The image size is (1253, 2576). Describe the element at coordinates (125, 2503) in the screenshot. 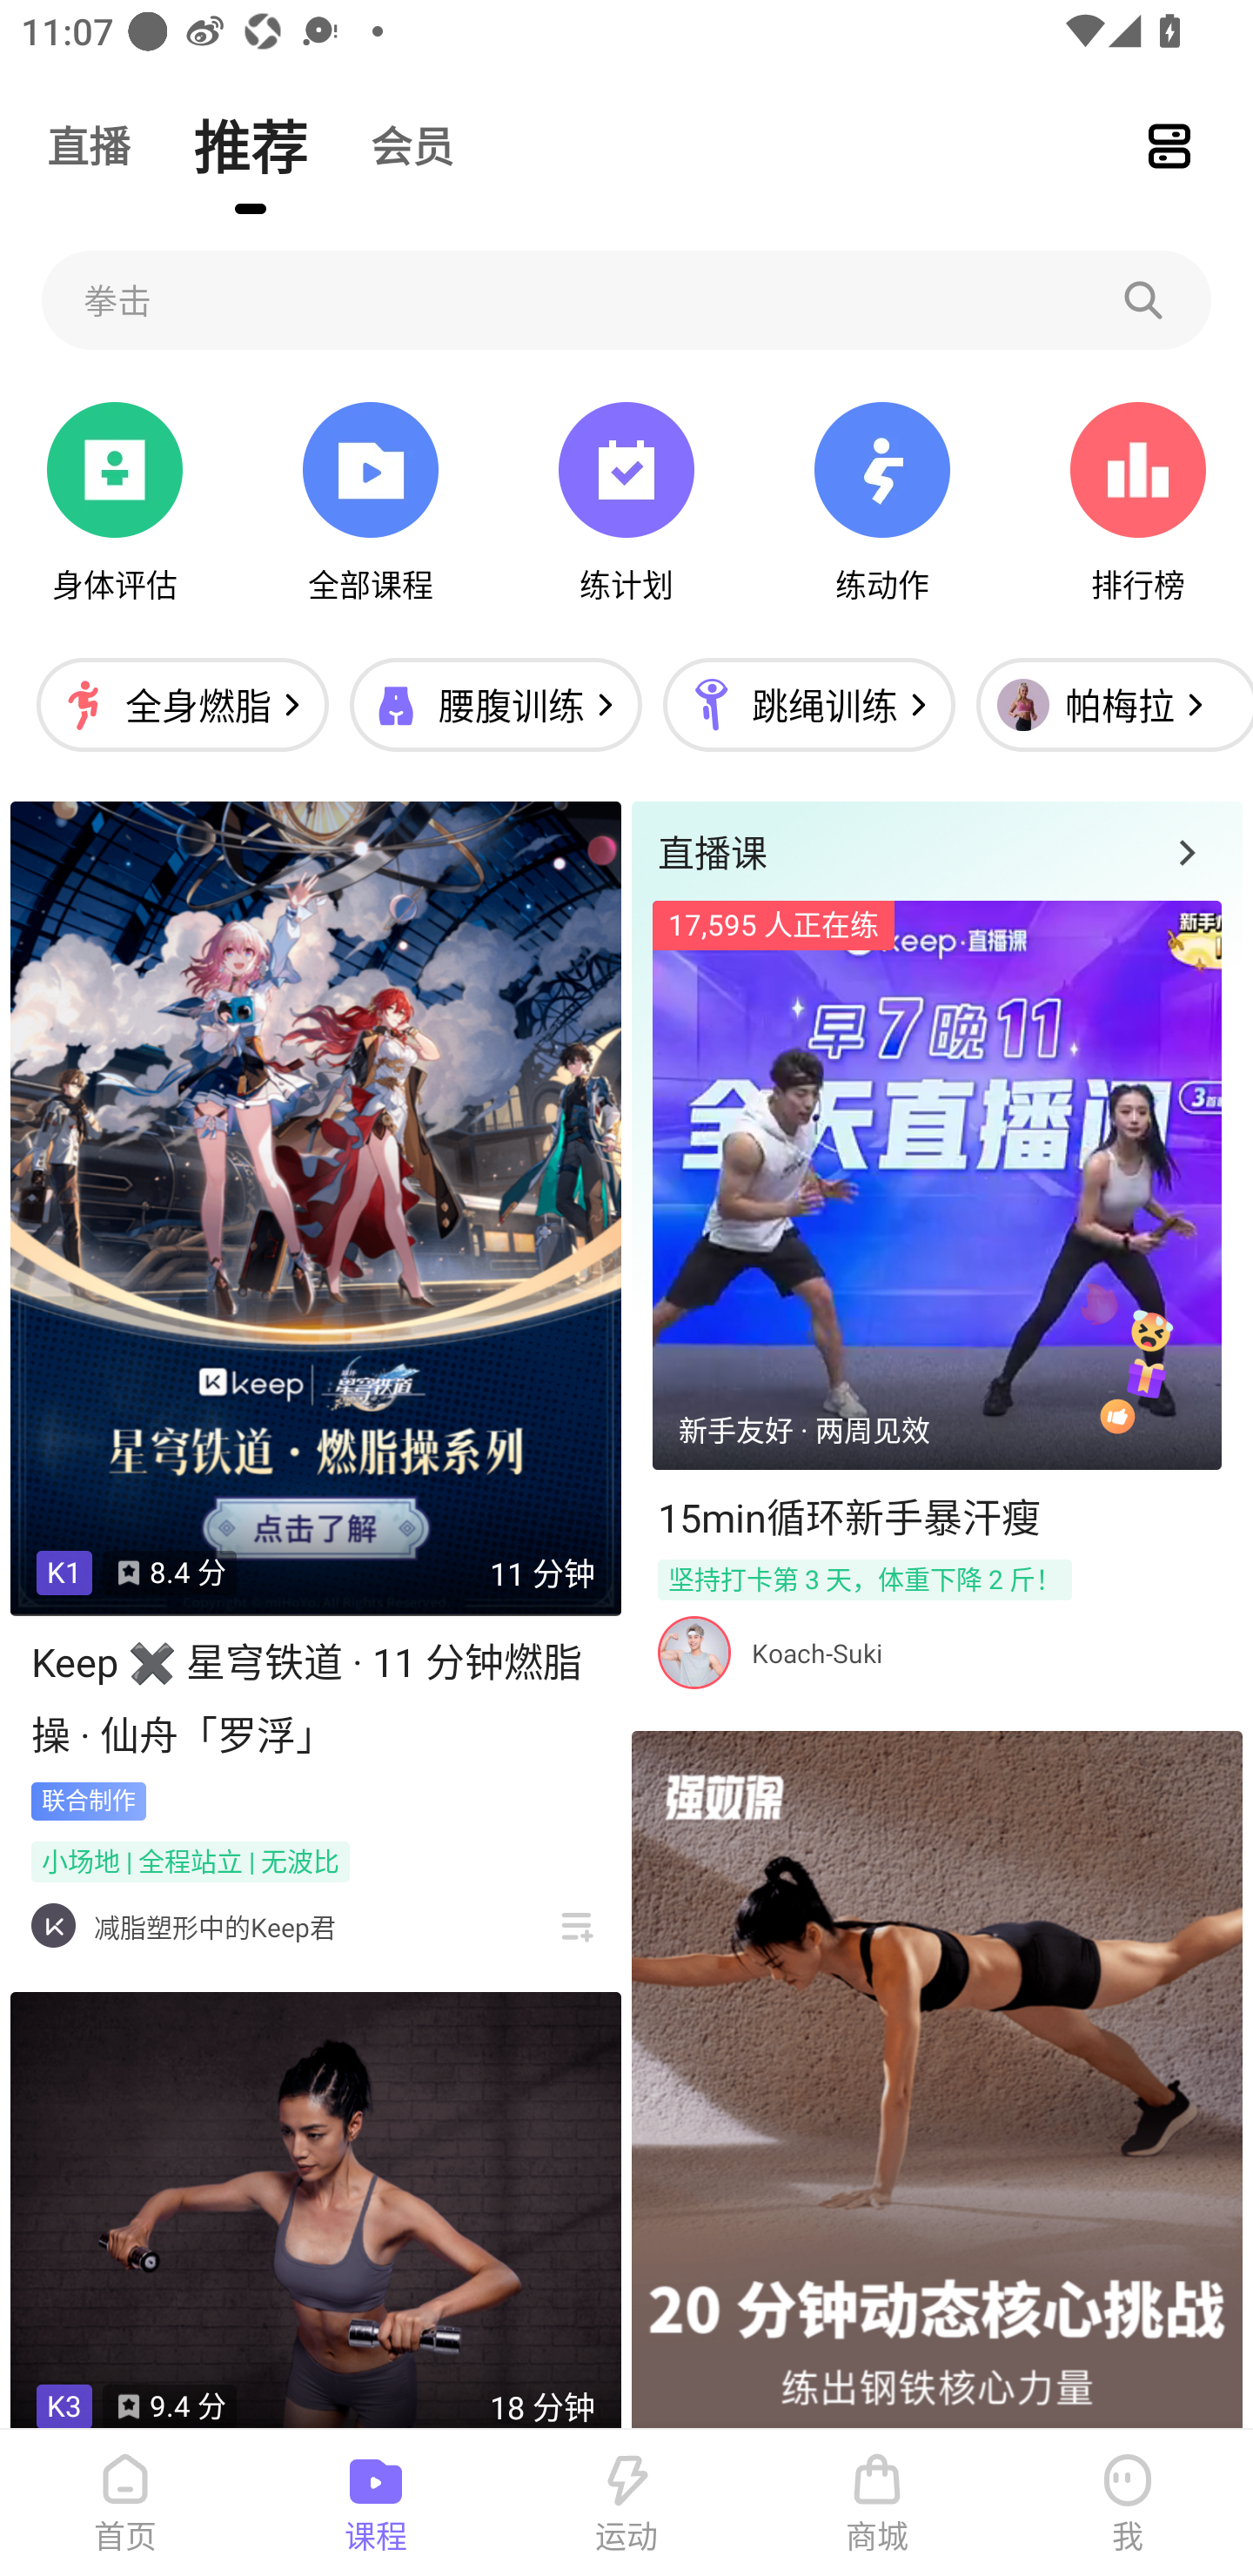

I see `首页` at that location.